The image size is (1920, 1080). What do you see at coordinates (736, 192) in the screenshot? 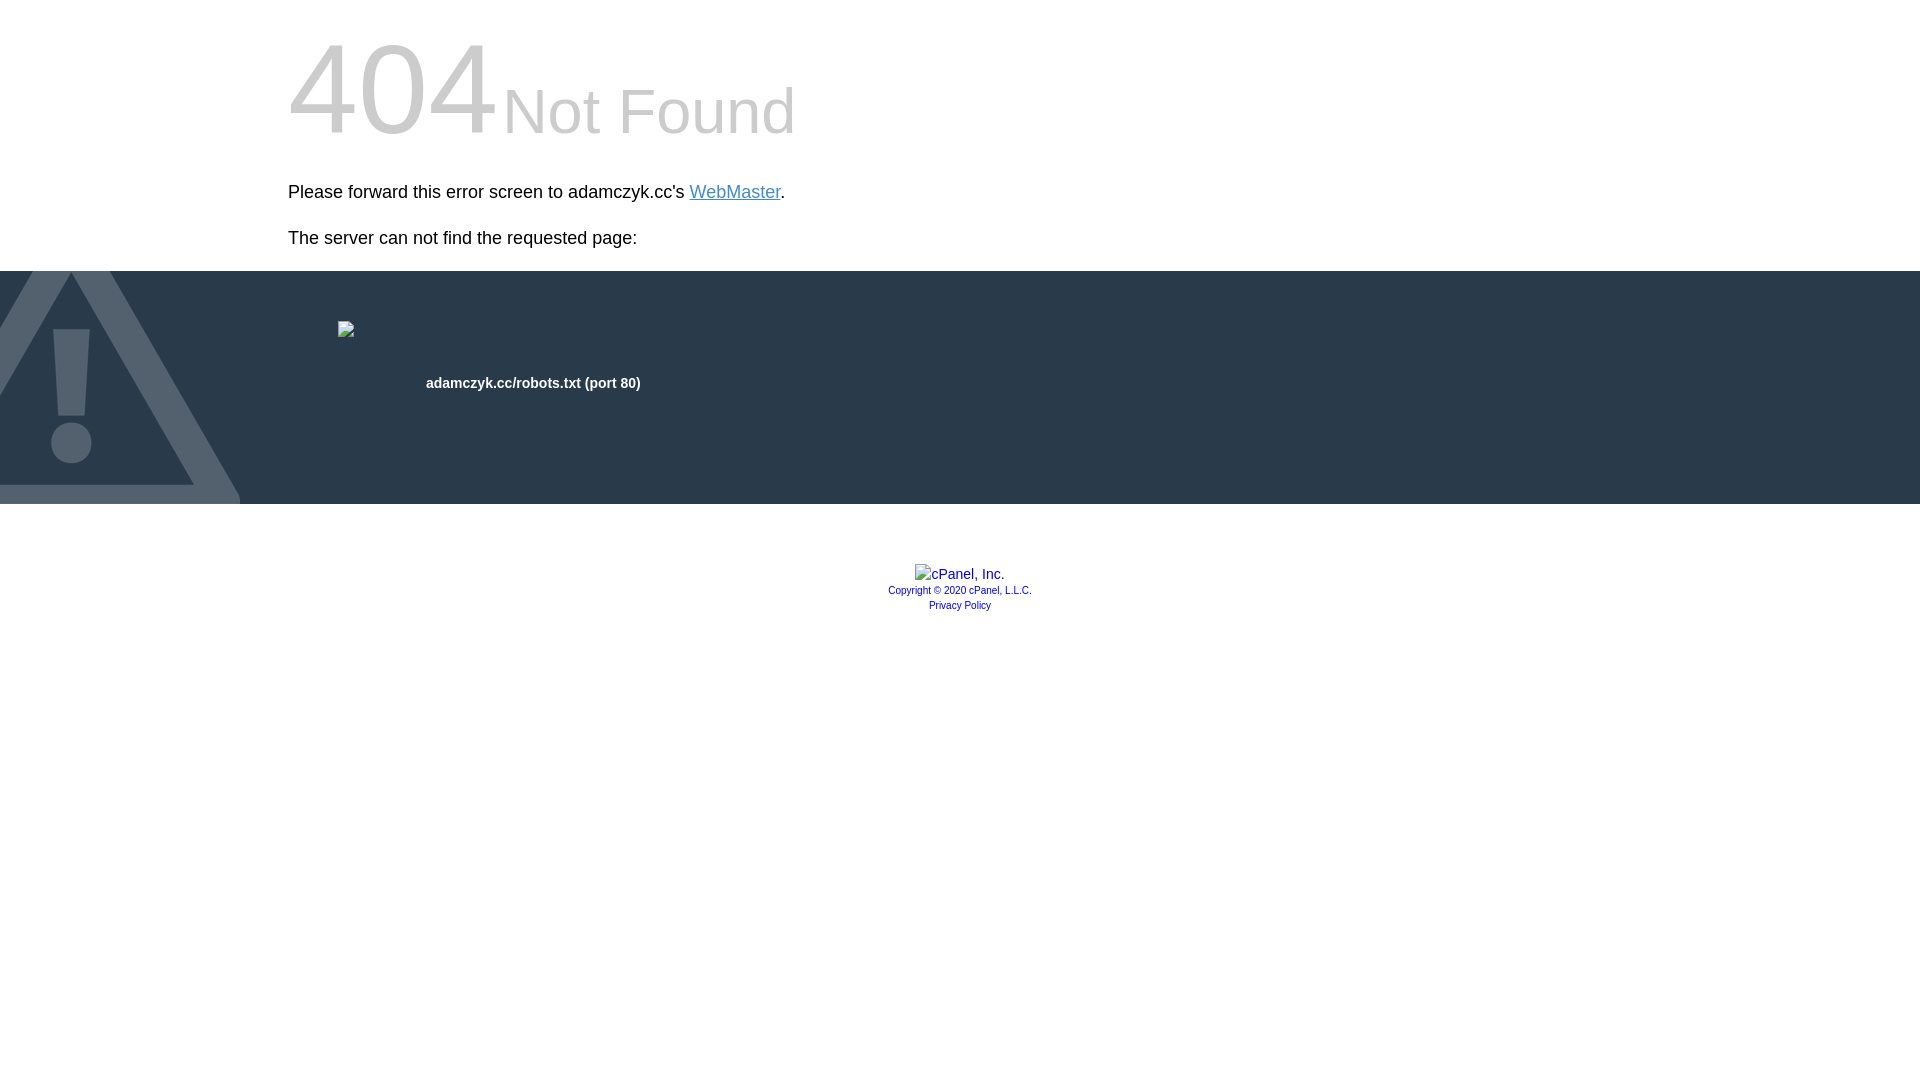
I see `WebMaster` at bounding box center [736, 192].